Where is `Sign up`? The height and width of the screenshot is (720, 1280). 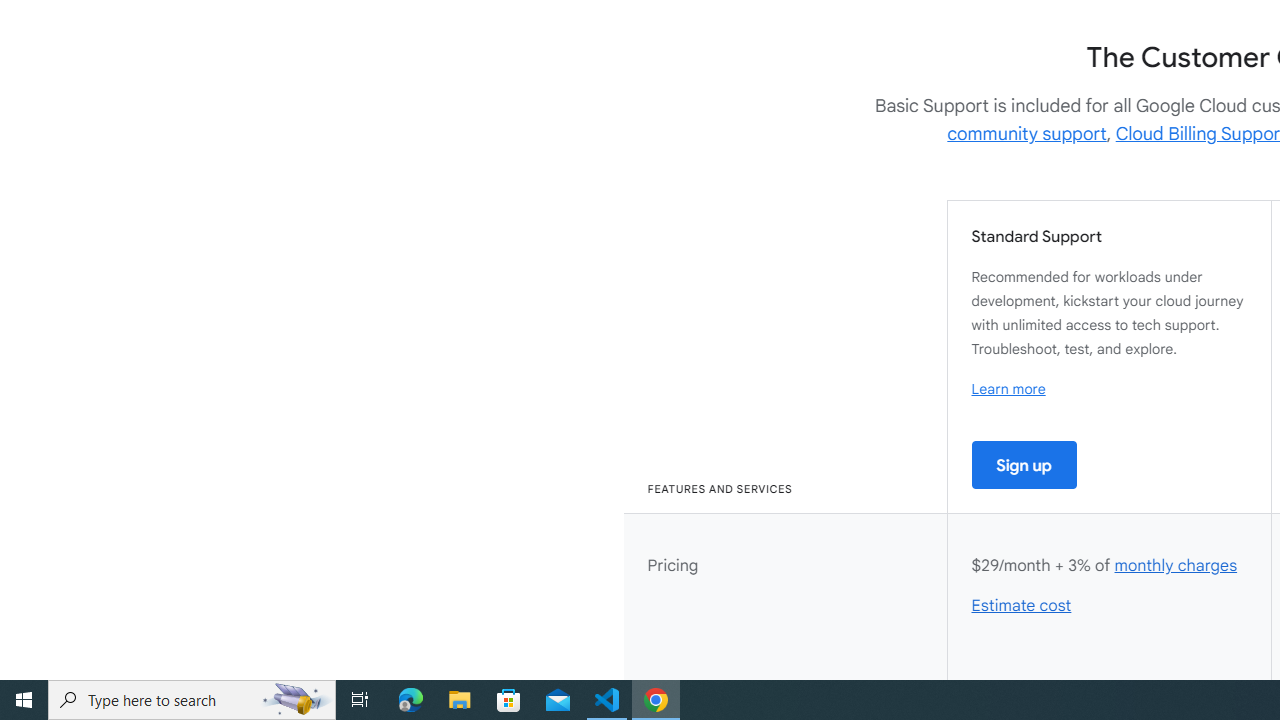
Sign up is located at coordinates (1024, 464).